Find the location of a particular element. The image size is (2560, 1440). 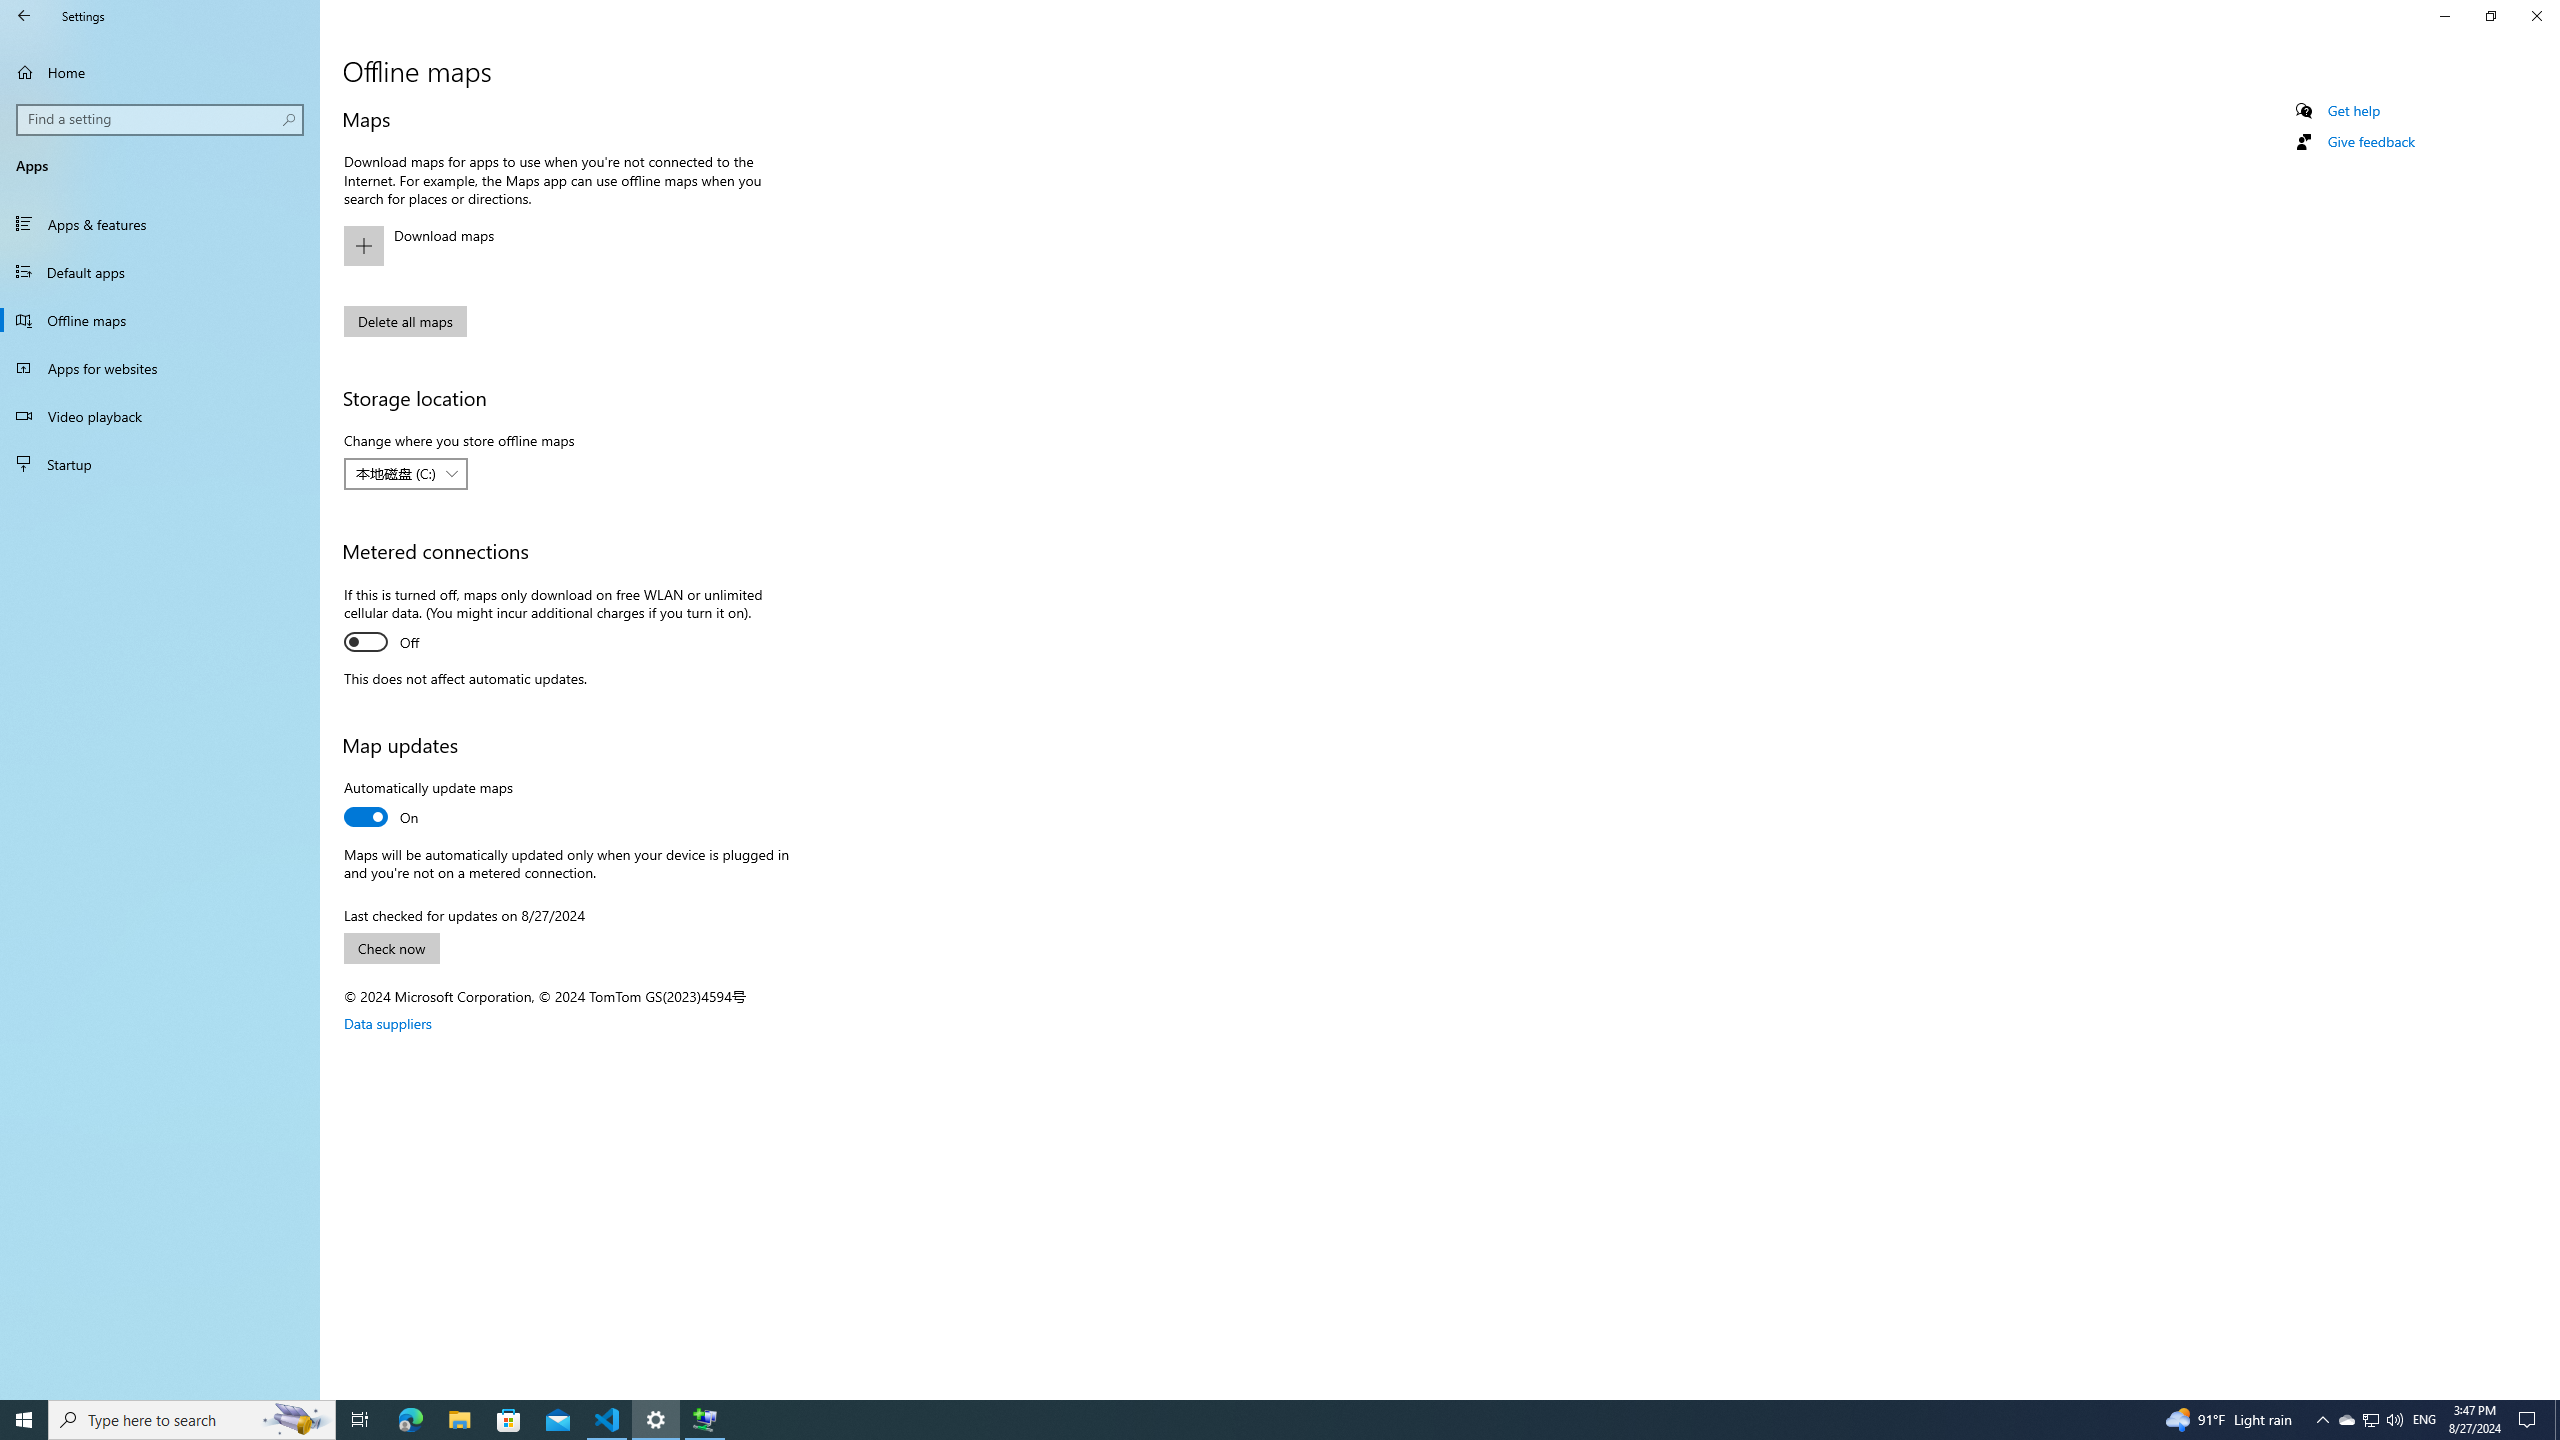

Search box, Find a setting is located at coordinates (161, 119).